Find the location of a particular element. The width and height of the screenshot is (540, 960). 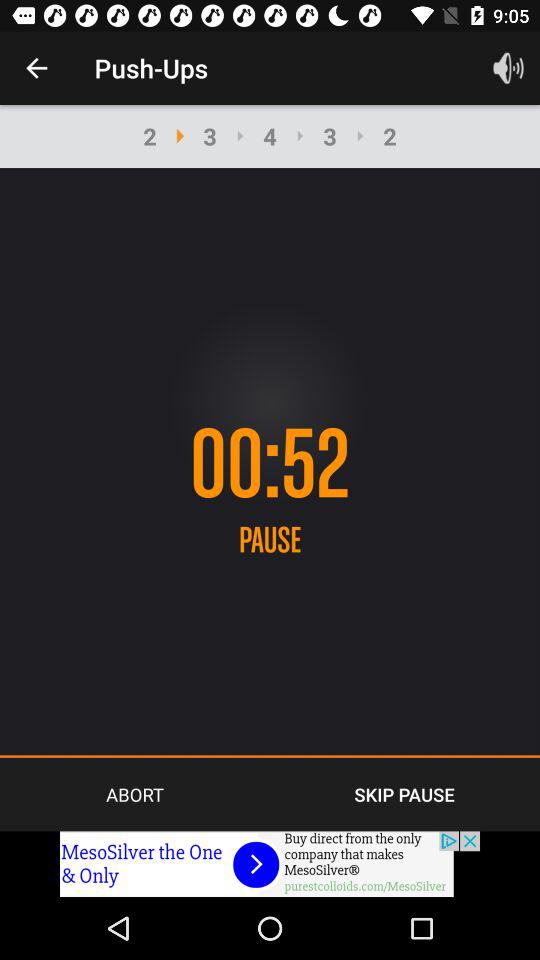

click the sound icon is located at coordinates (508, 68).